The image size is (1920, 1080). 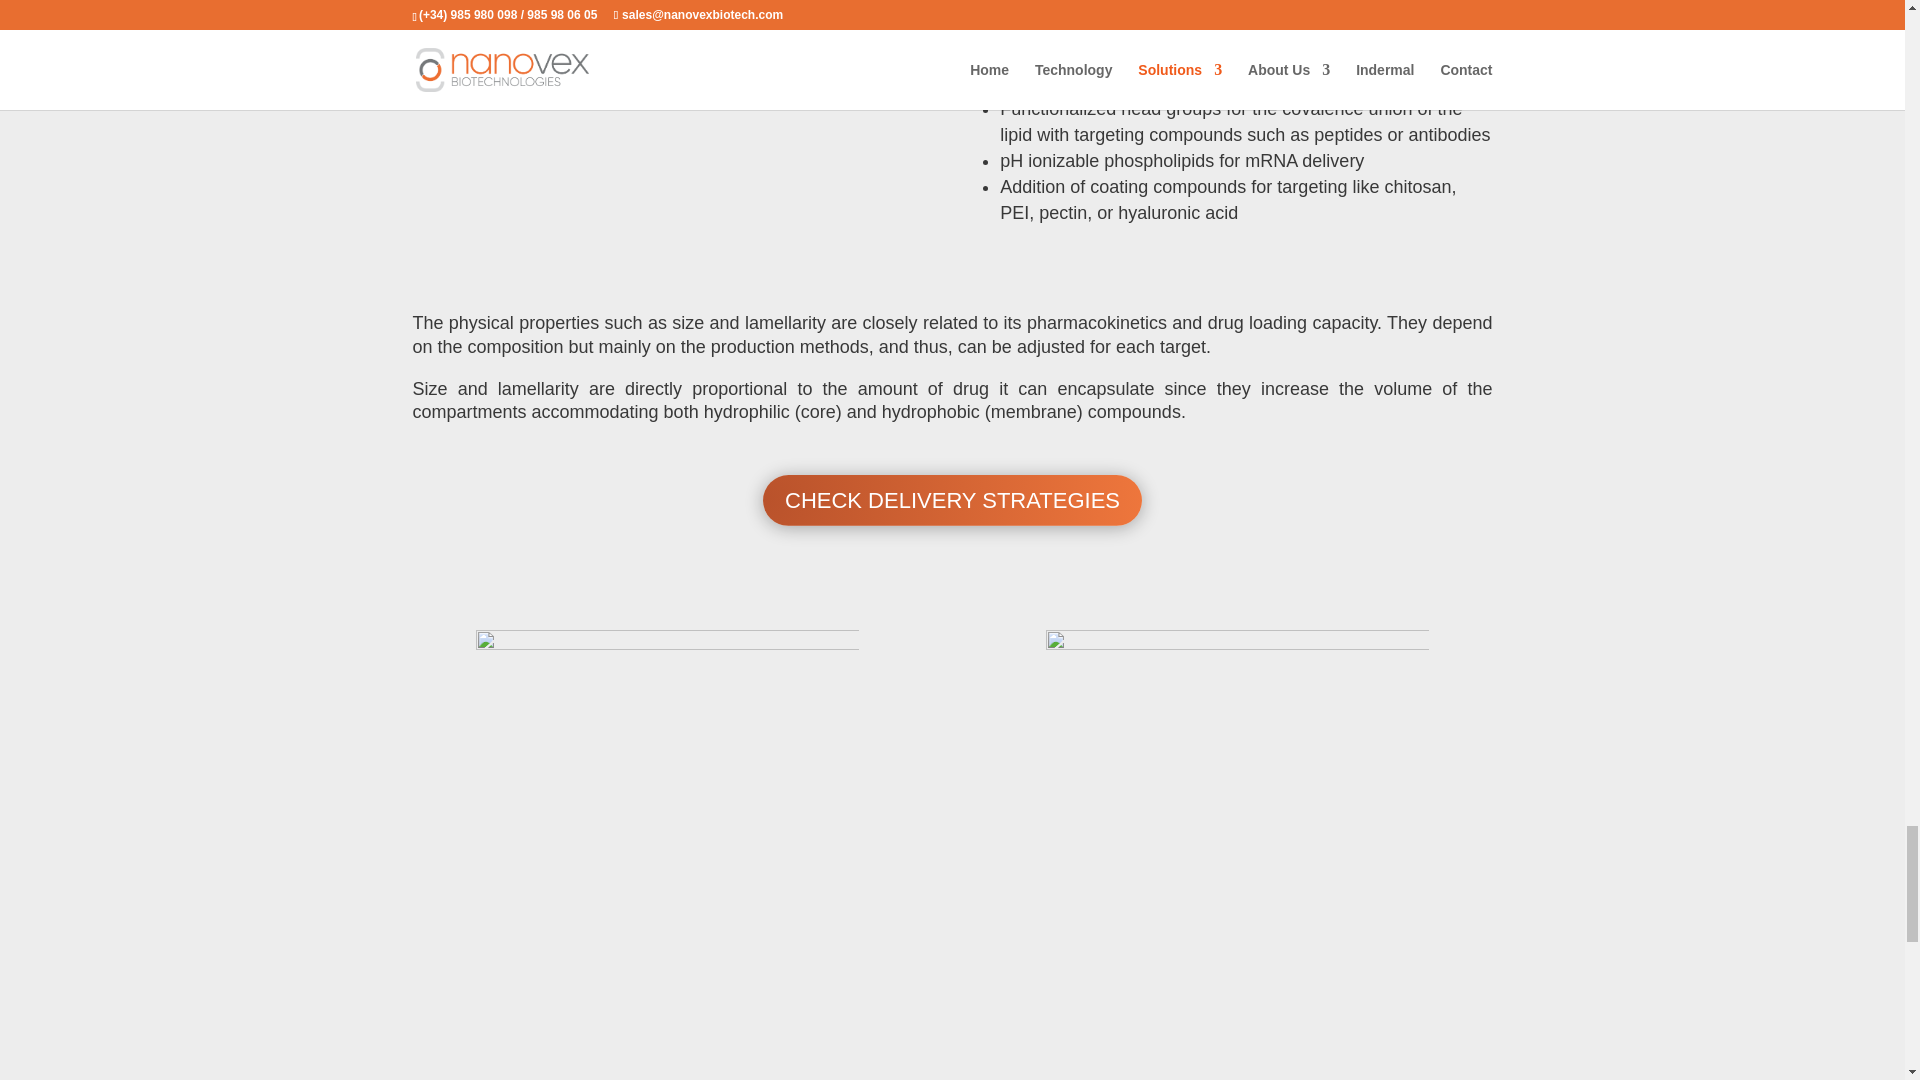 What do you see at coordinates (666, 129) in the screenshot?
I see `how-do-liposomes-provide-a-way-of-targeting-drugs` at bounding box center [666, 129].